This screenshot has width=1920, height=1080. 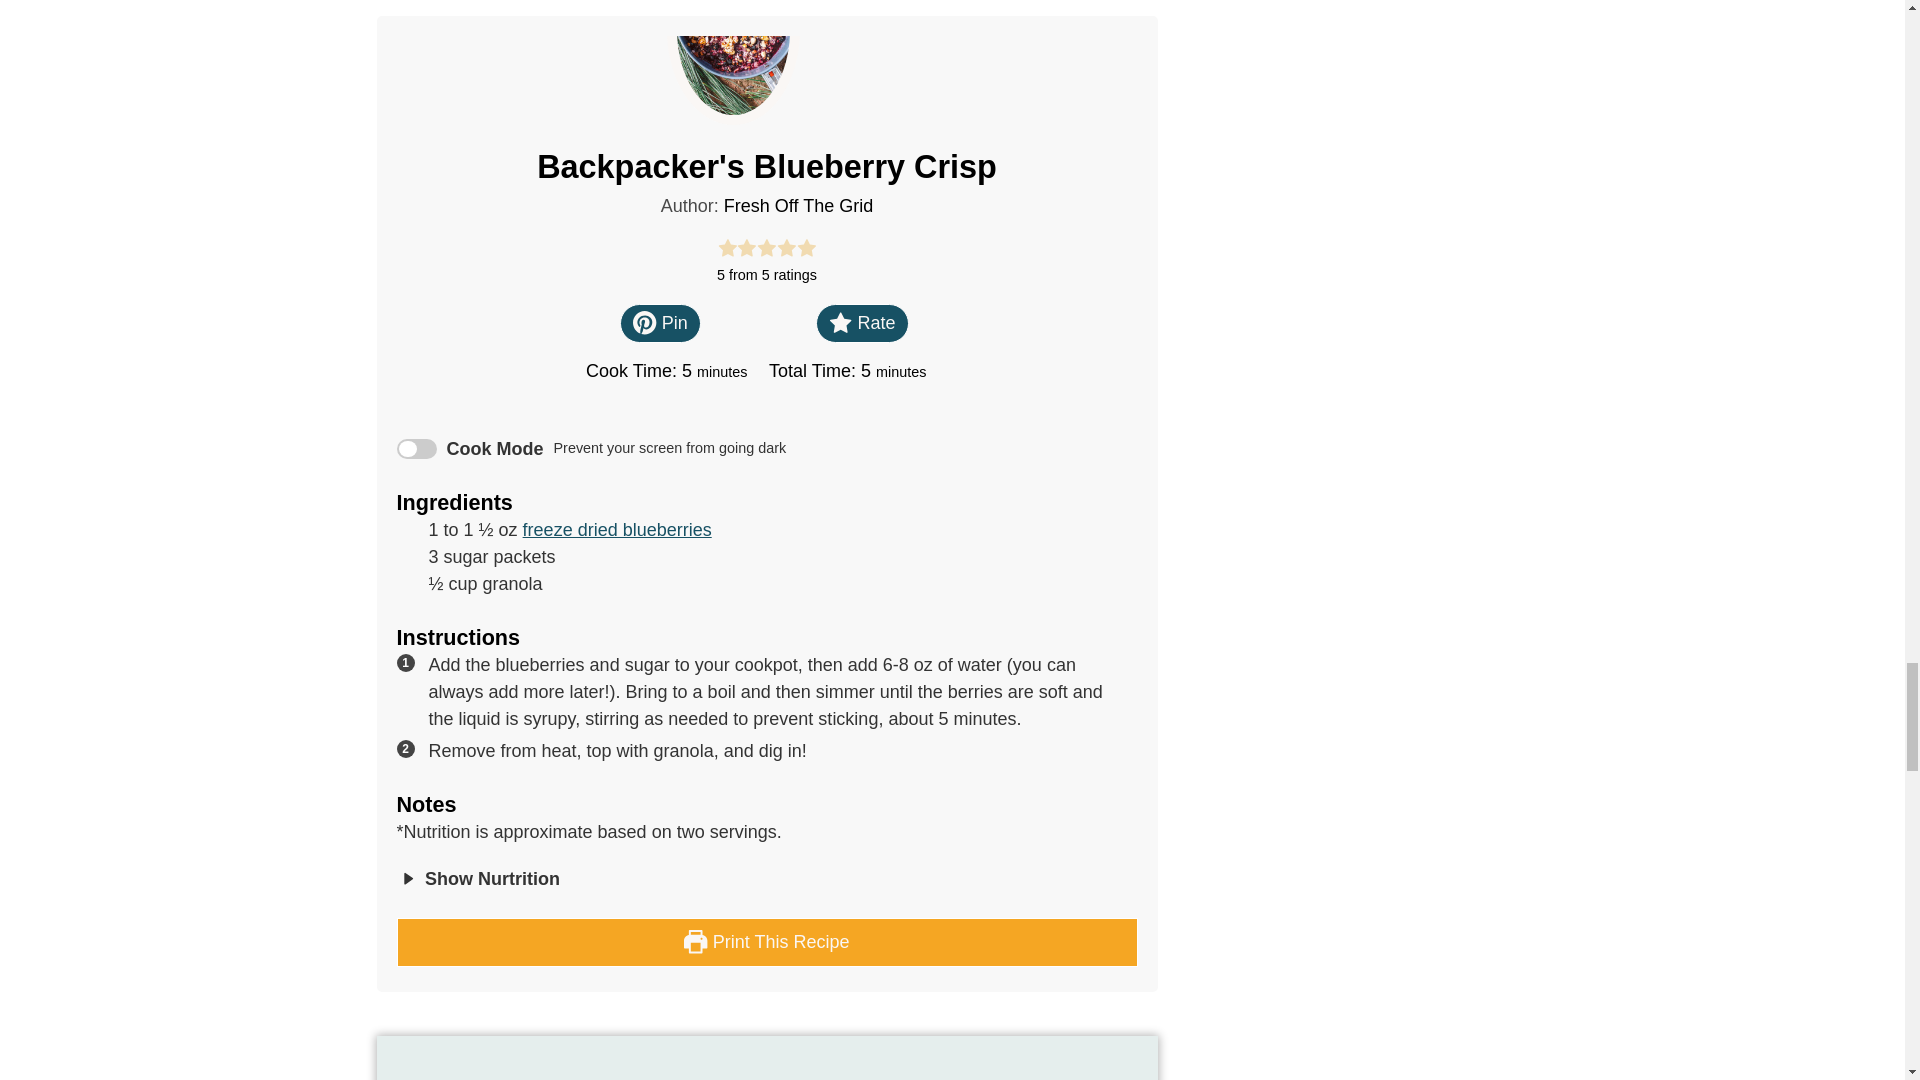 What do you see at coordinates (660, 323) in the screenshot?
I see `Pin` at bounding box center [660, 323].